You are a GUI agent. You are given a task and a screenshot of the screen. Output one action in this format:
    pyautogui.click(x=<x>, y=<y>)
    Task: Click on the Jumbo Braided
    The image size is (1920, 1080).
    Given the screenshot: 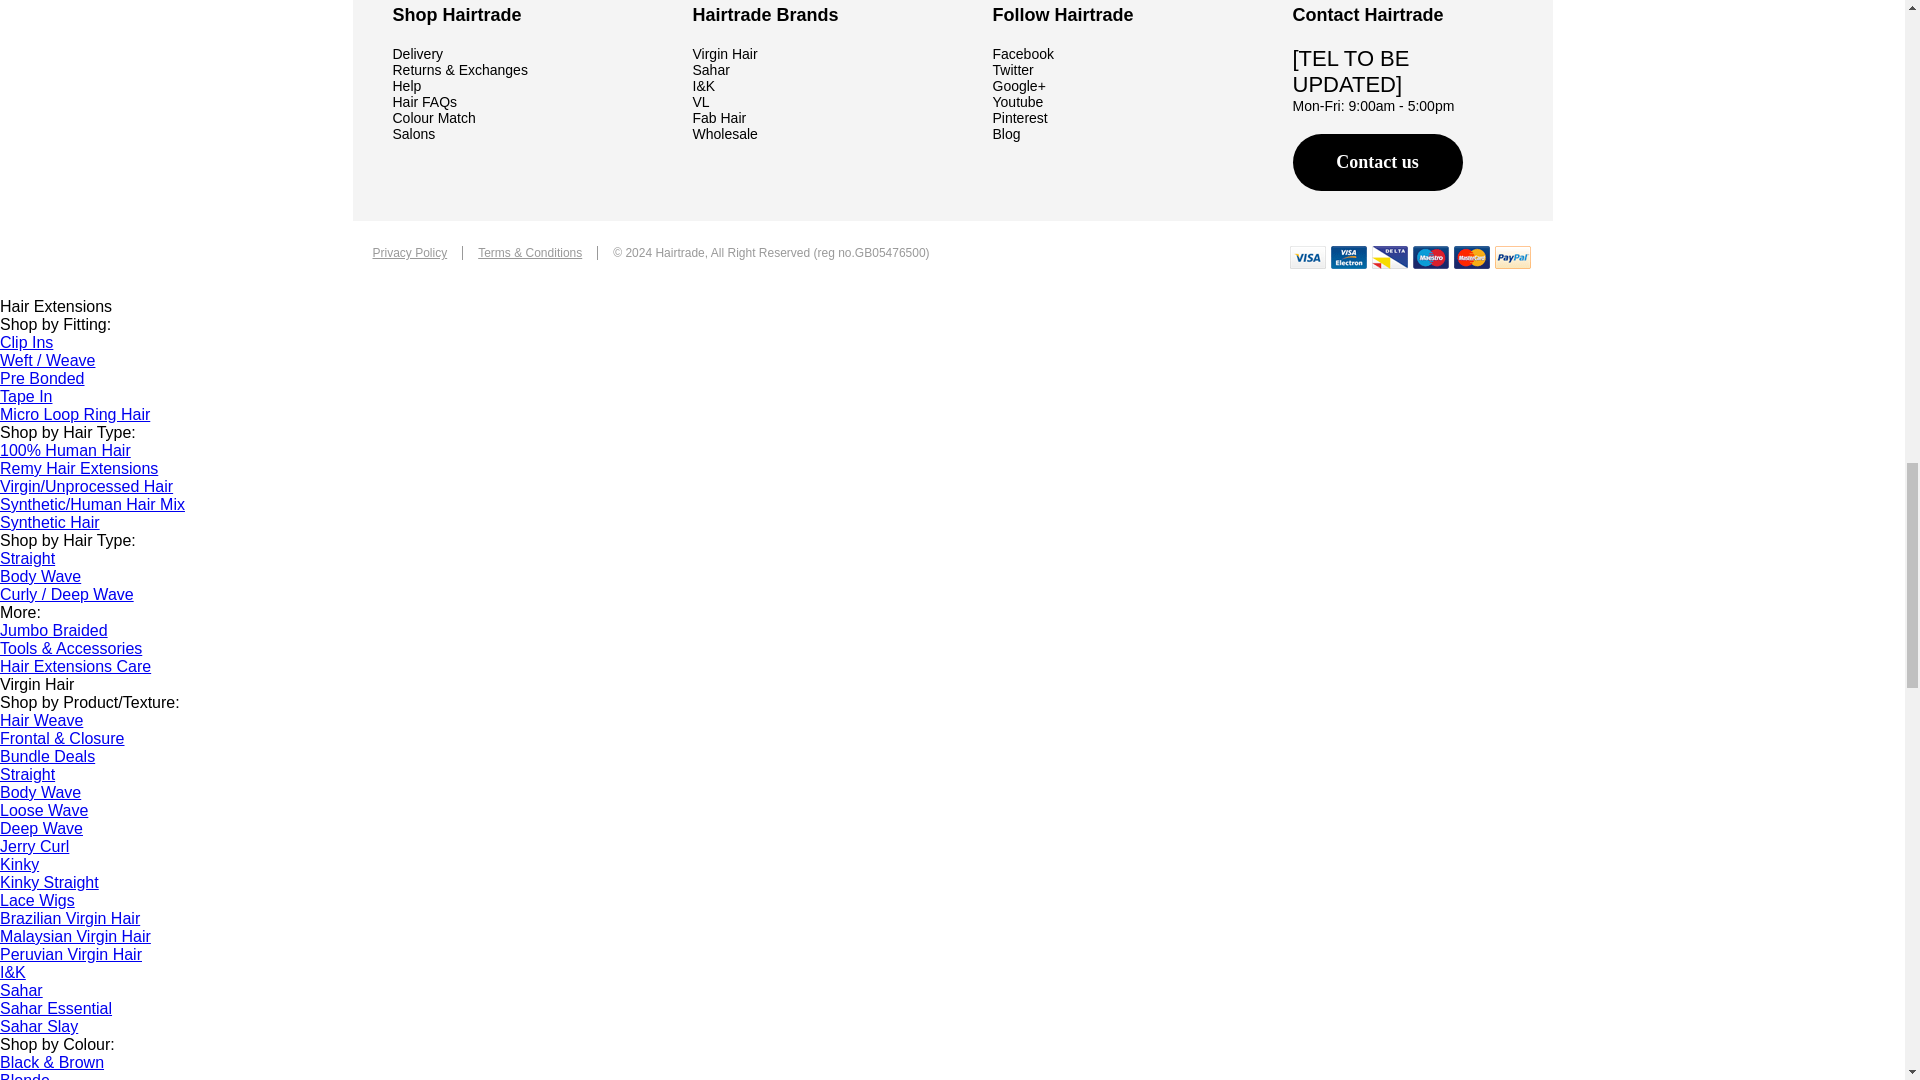 What is the action you would take?
    pyautogui.click(x=54, y=630)
    